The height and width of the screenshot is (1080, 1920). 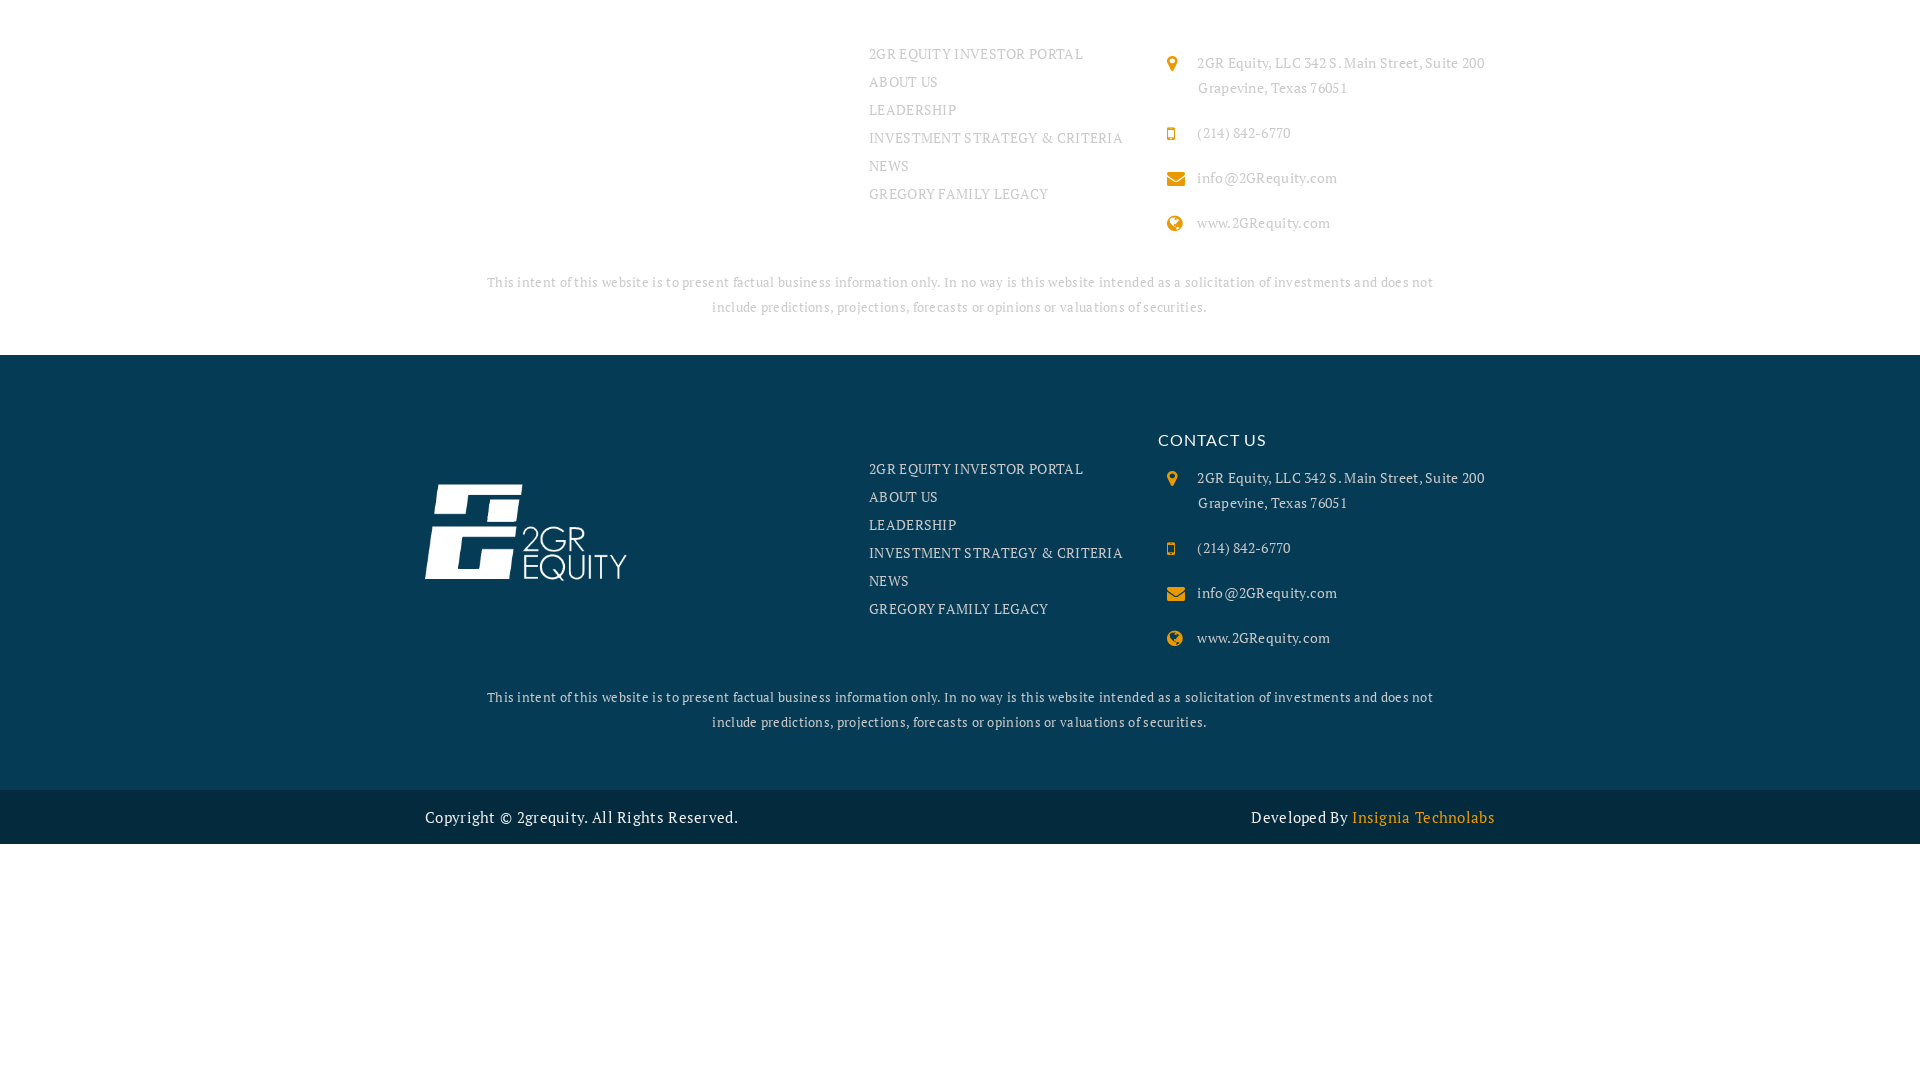 I want to click on LEADERSHIP, so click(x=912, y=110).